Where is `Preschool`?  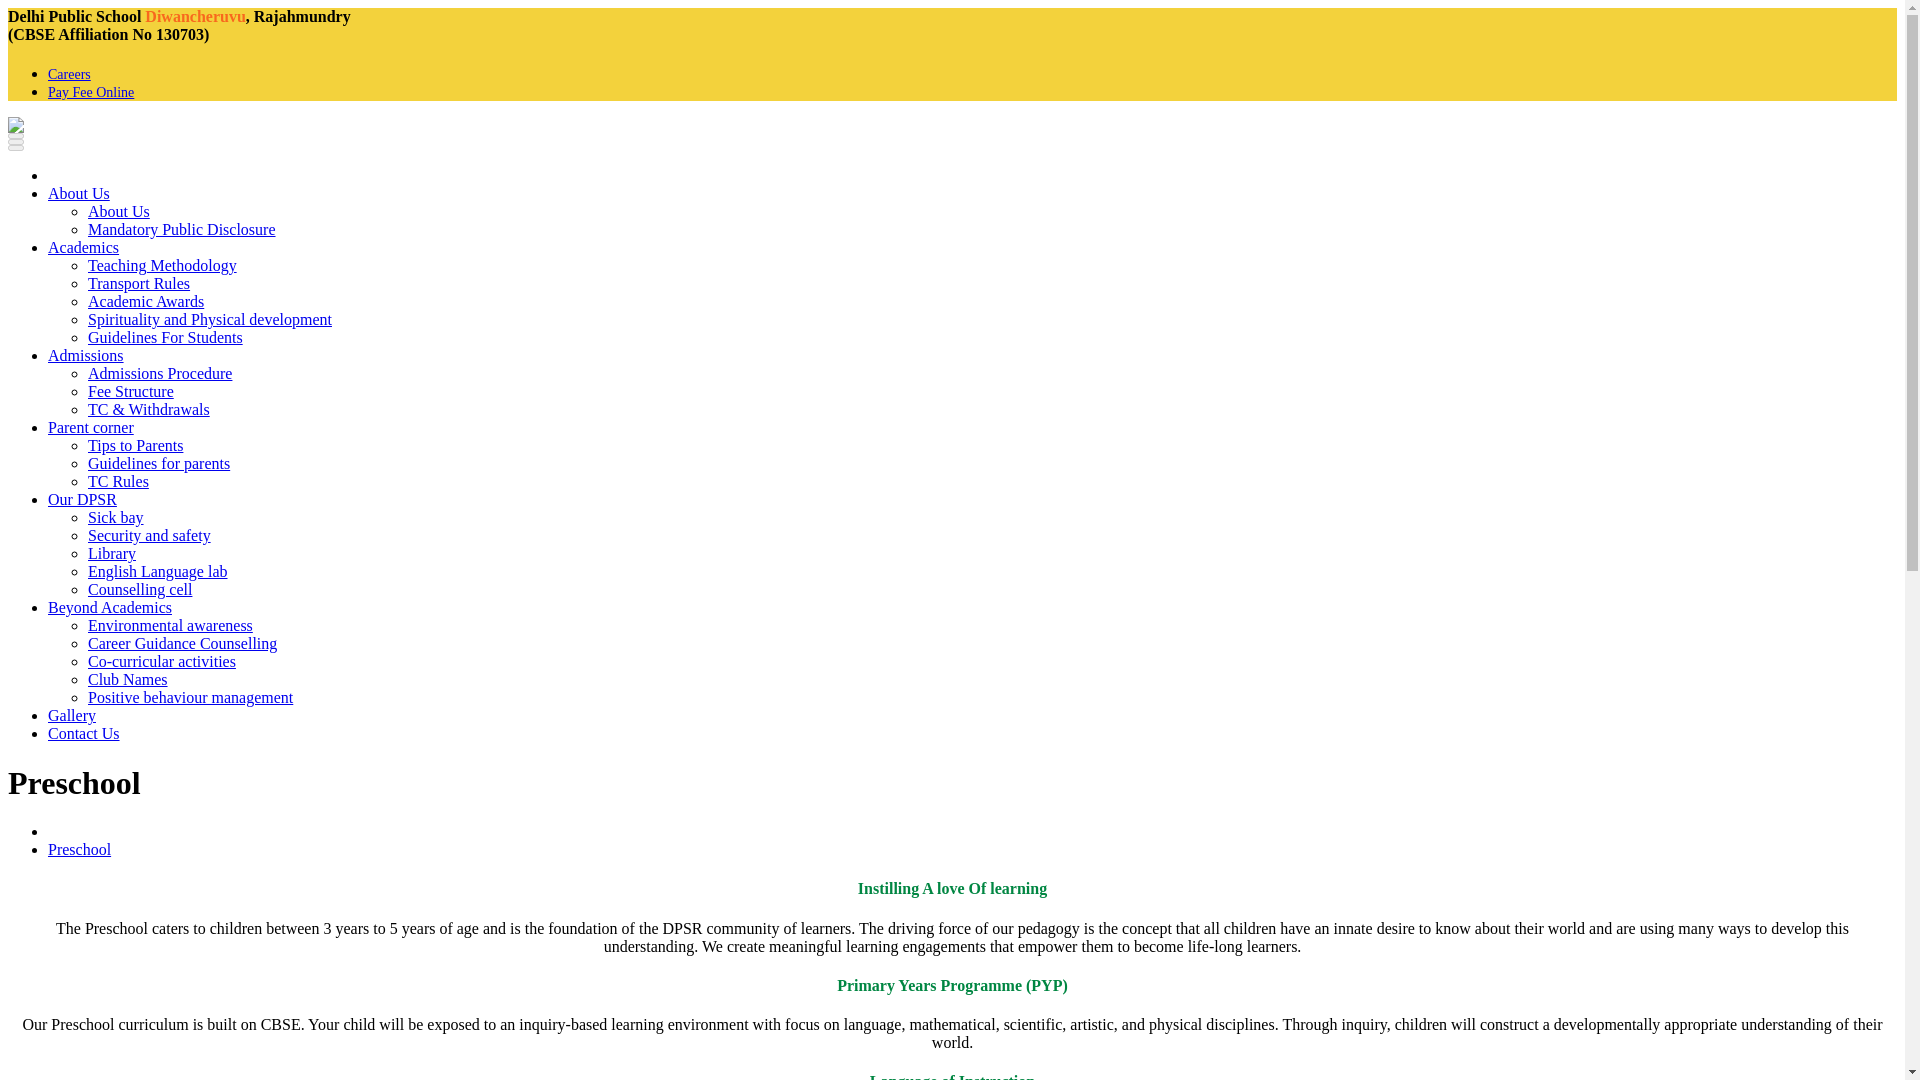 Preschool is located at coordinates (80, 849).